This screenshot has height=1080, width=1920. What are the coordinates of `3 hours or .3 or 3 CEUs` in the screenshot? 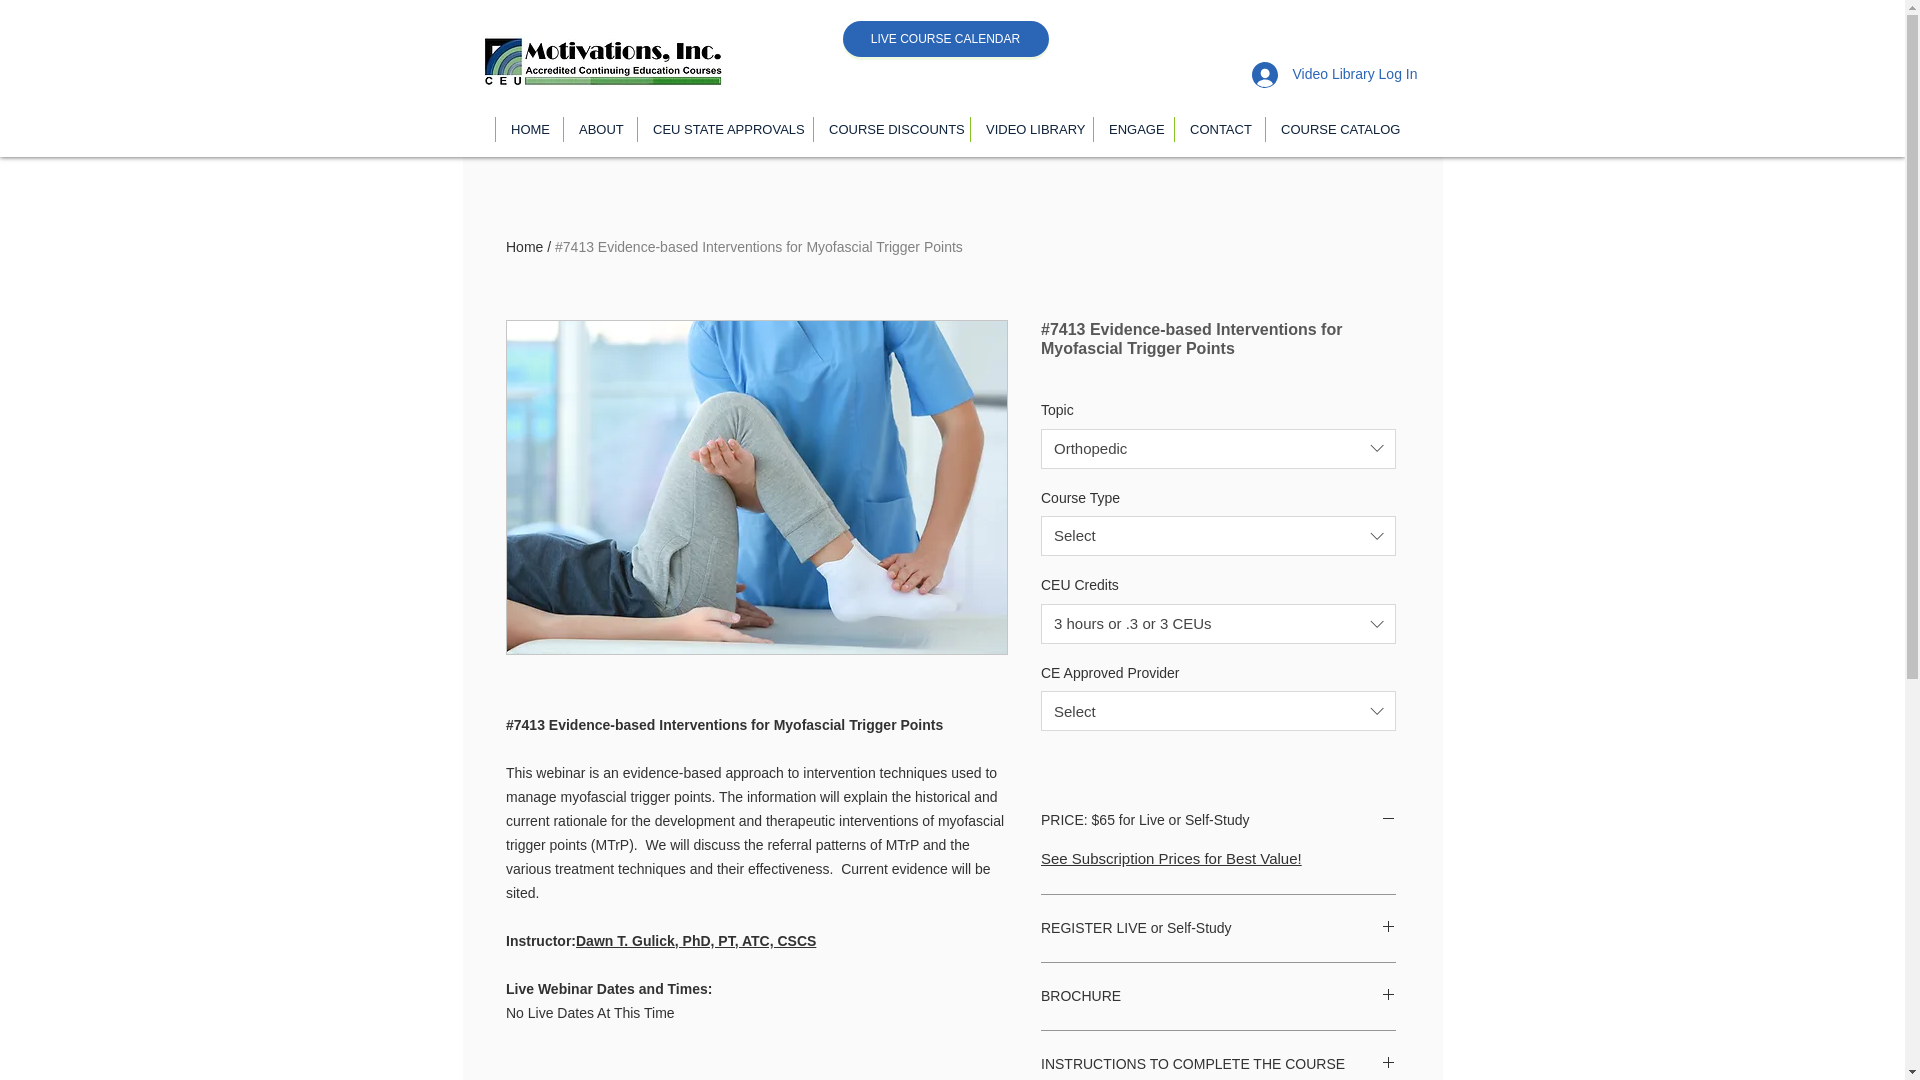 It's located at (1218, 623).